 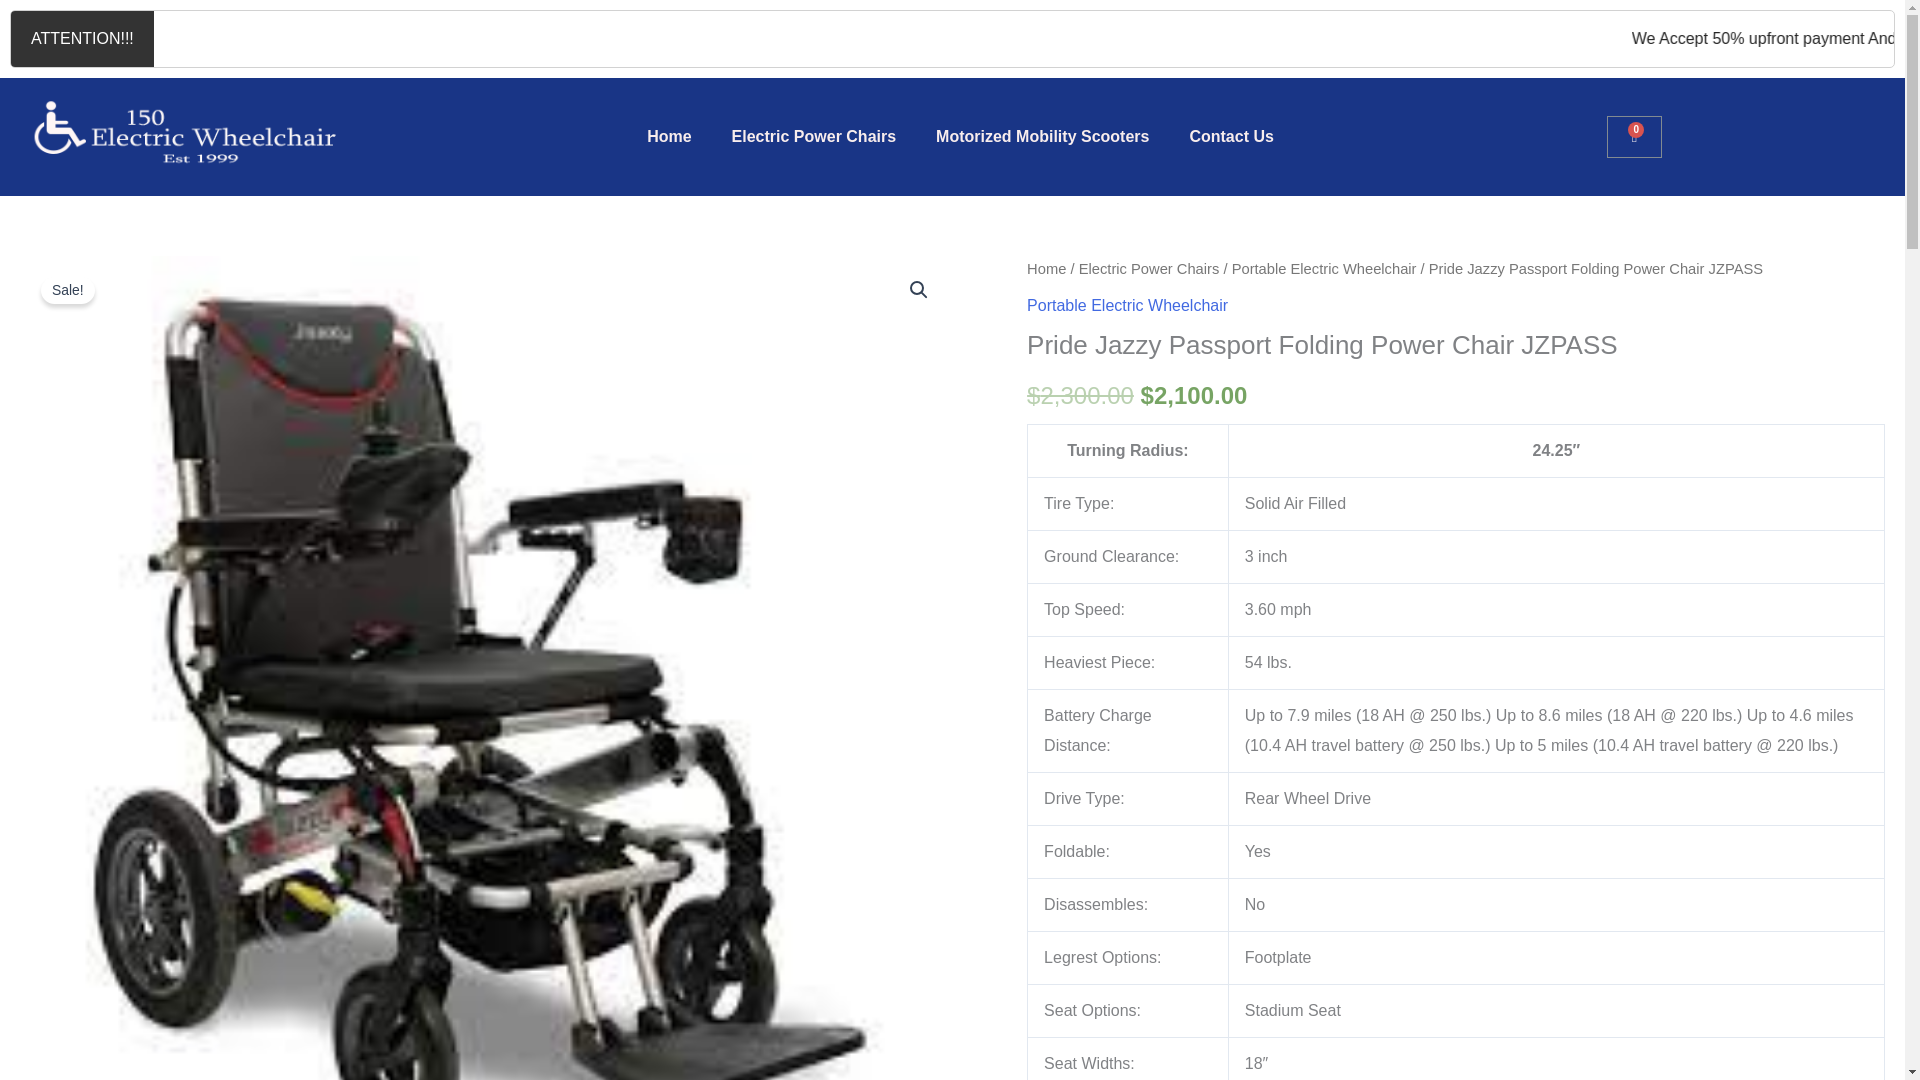 I want to click on Motorized Mobility Scooters, so click(x=1042, y=136).